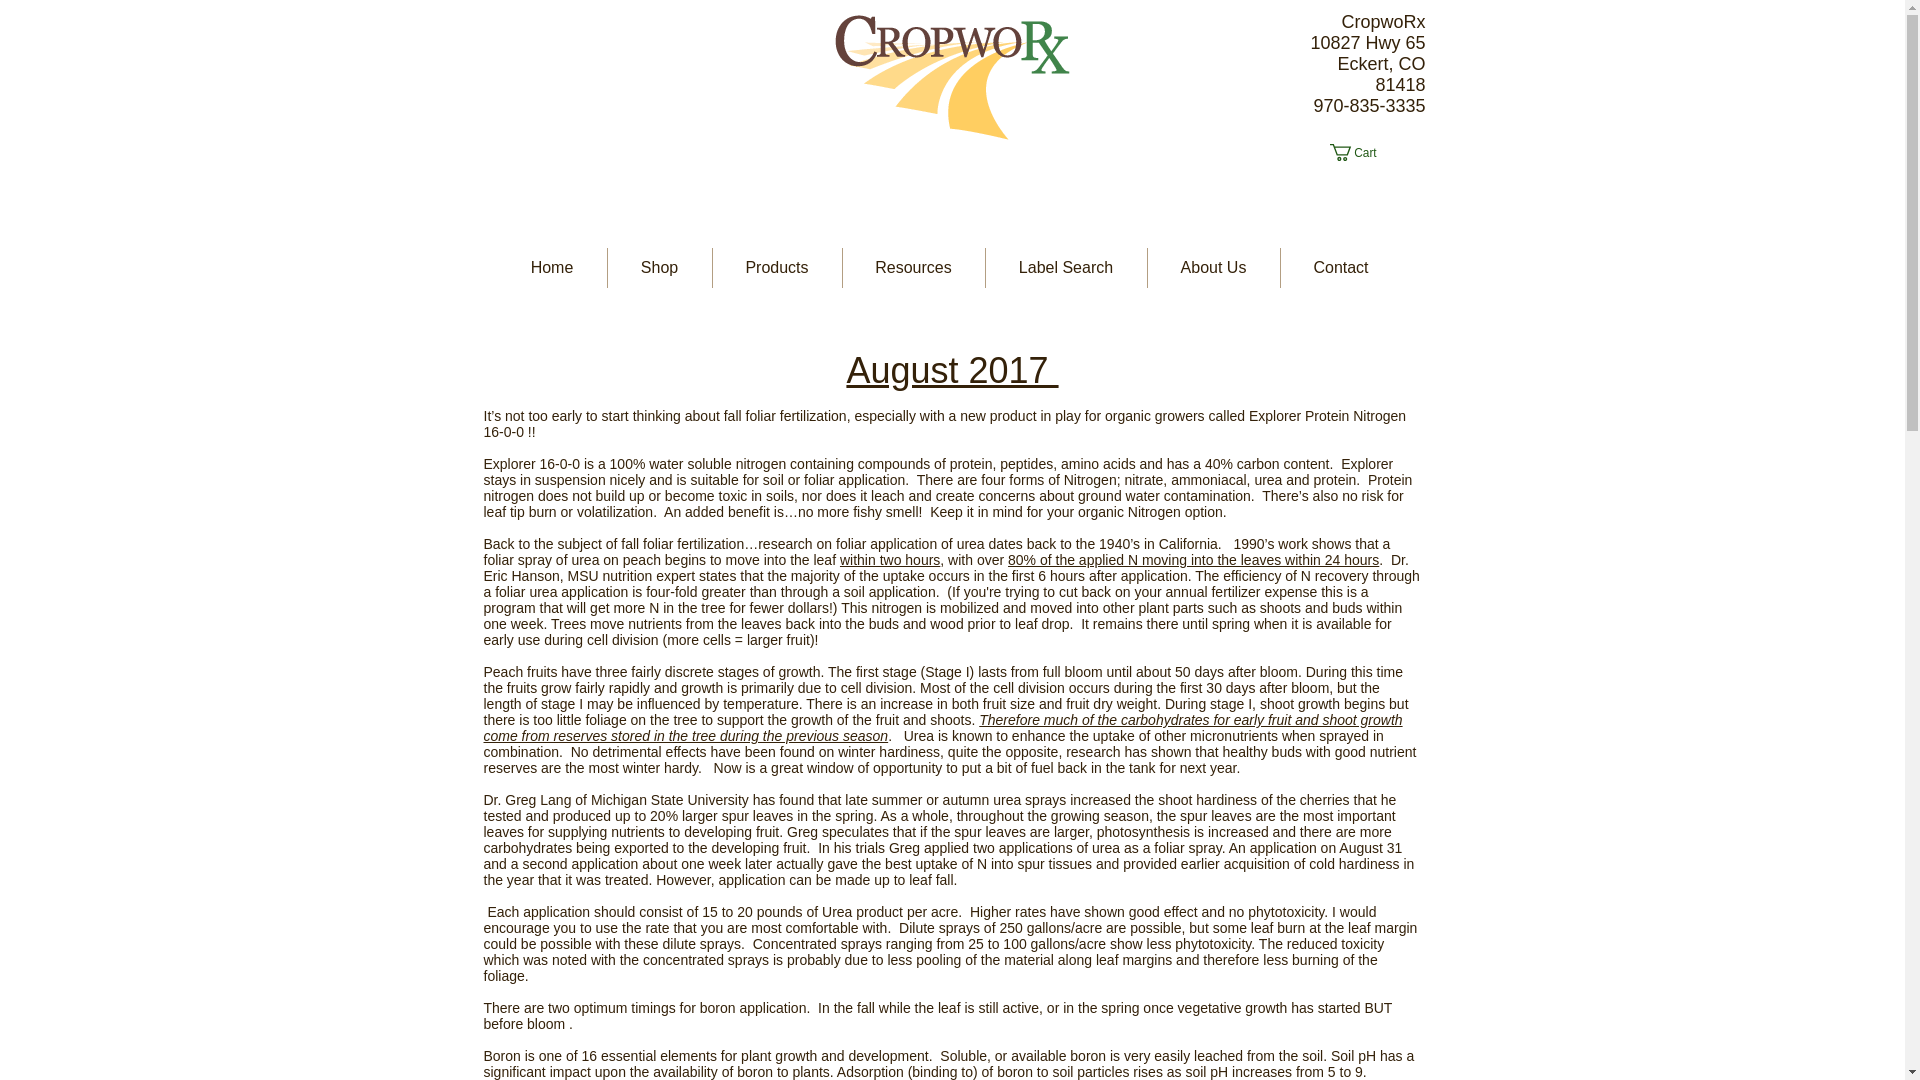 The width and height of the screenshot is (1920, 1080). I want to click on 10827 Hwy 65, so click(1366, 42).